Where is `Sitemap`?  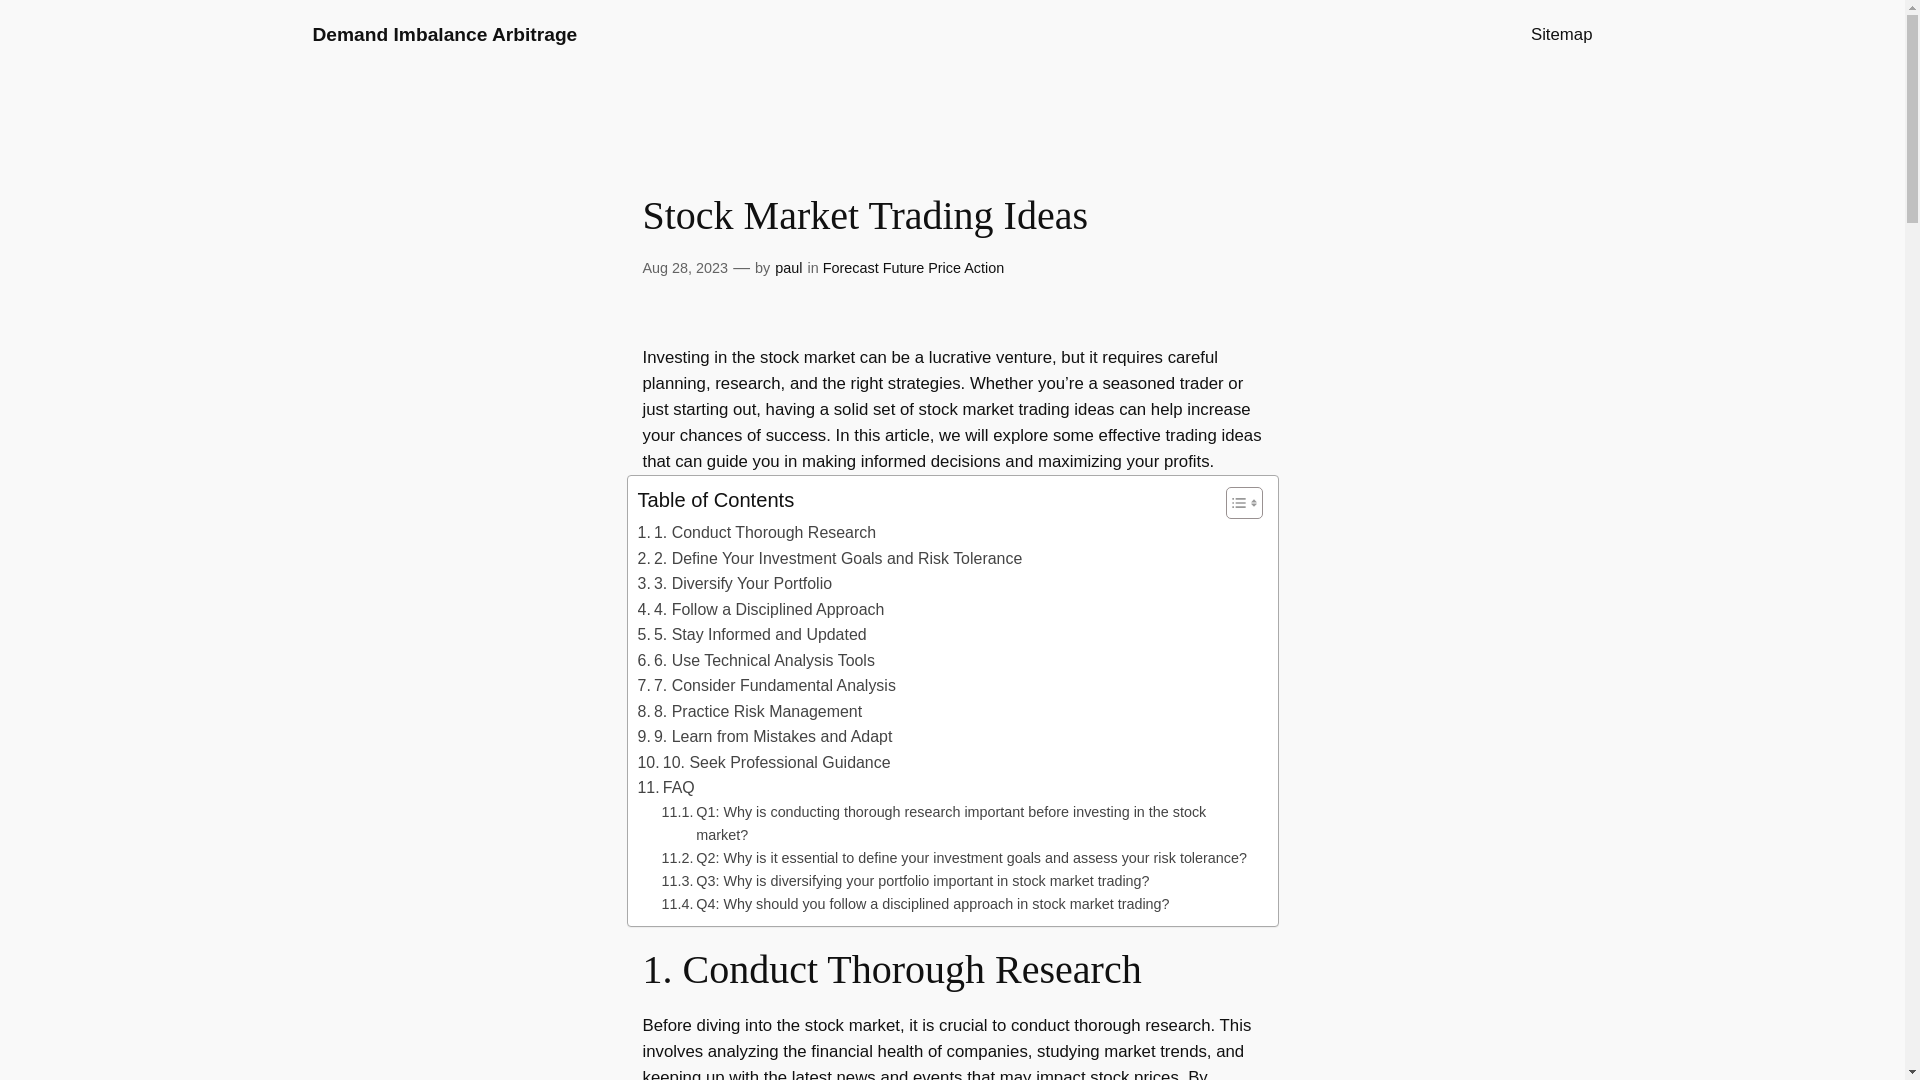
Sitemap is located at coordinates (1562, 34).